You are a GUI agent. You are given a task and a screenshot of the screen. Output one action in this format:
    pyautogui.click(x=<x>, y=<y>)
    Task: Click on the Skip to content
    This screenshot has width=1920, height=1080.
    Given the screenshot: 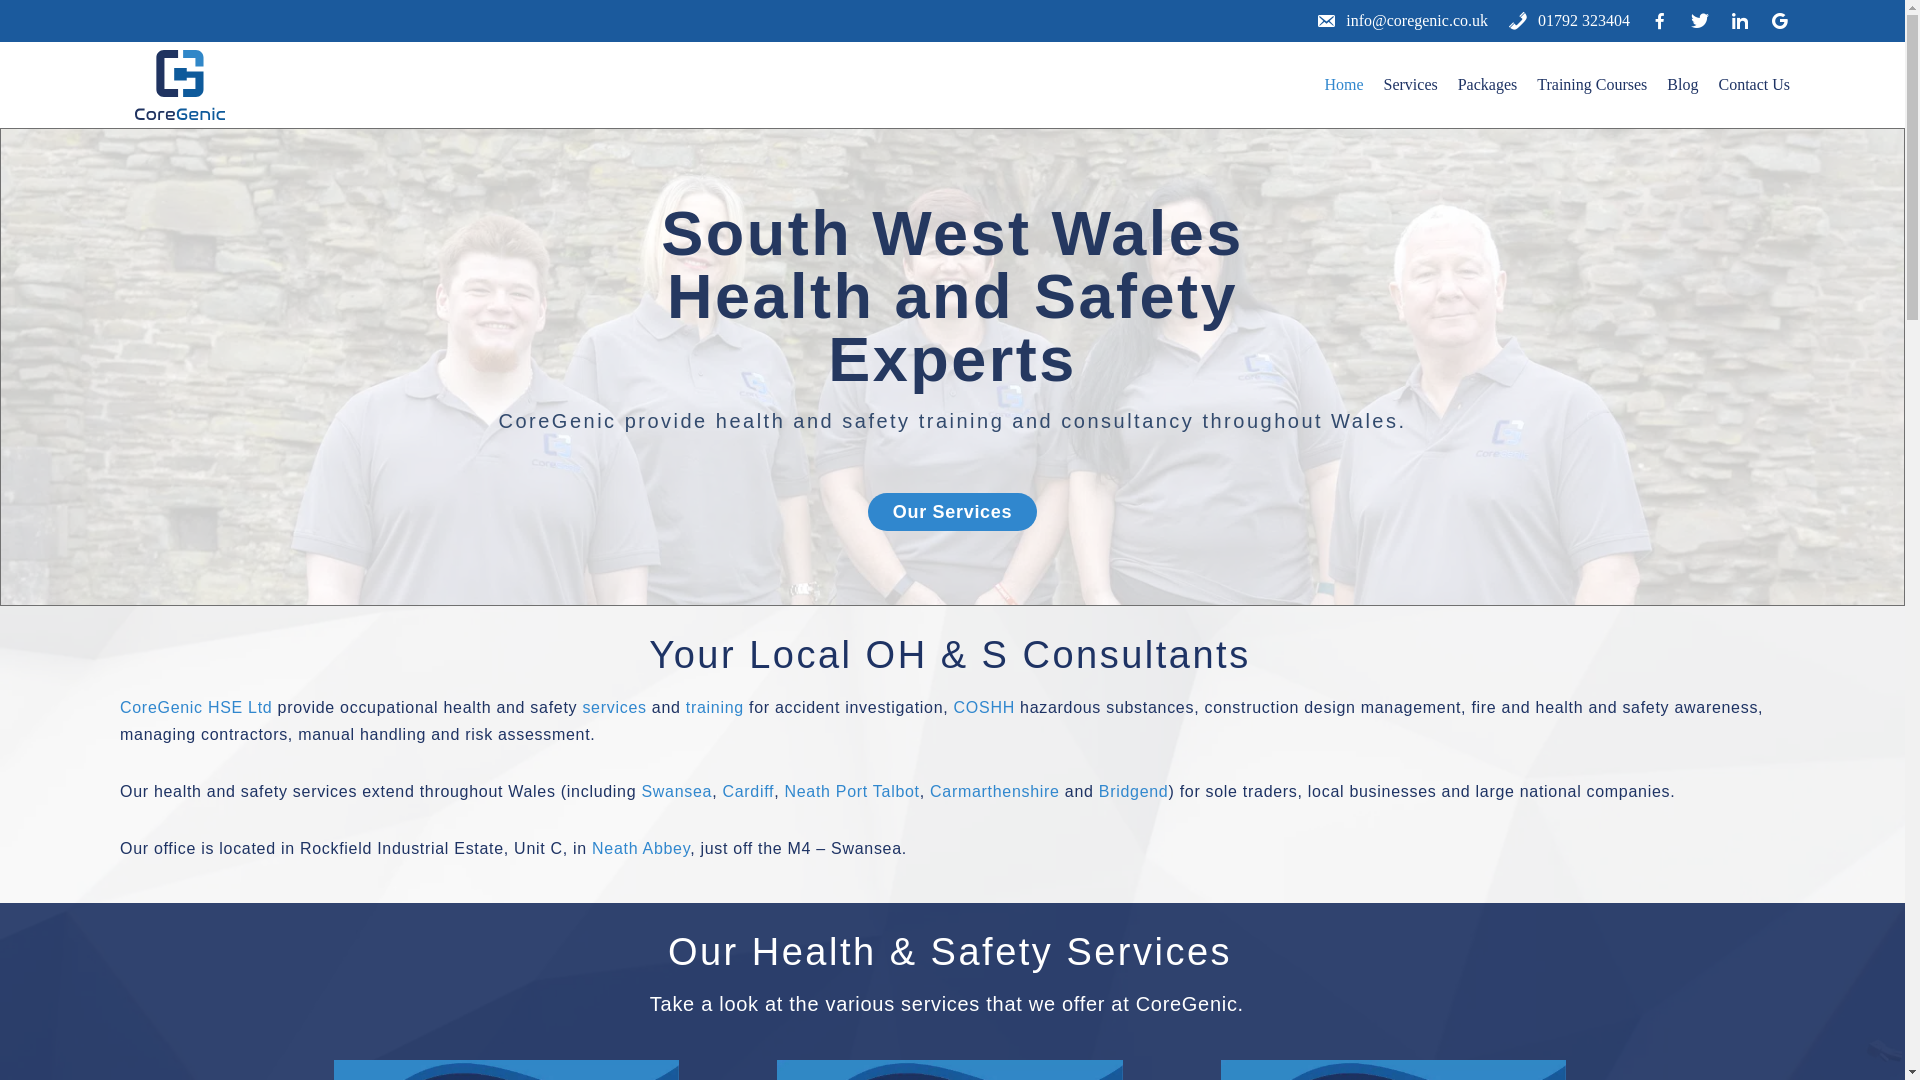 What is the action you would take?
    pyautogui.click(x=15, y=42)
    